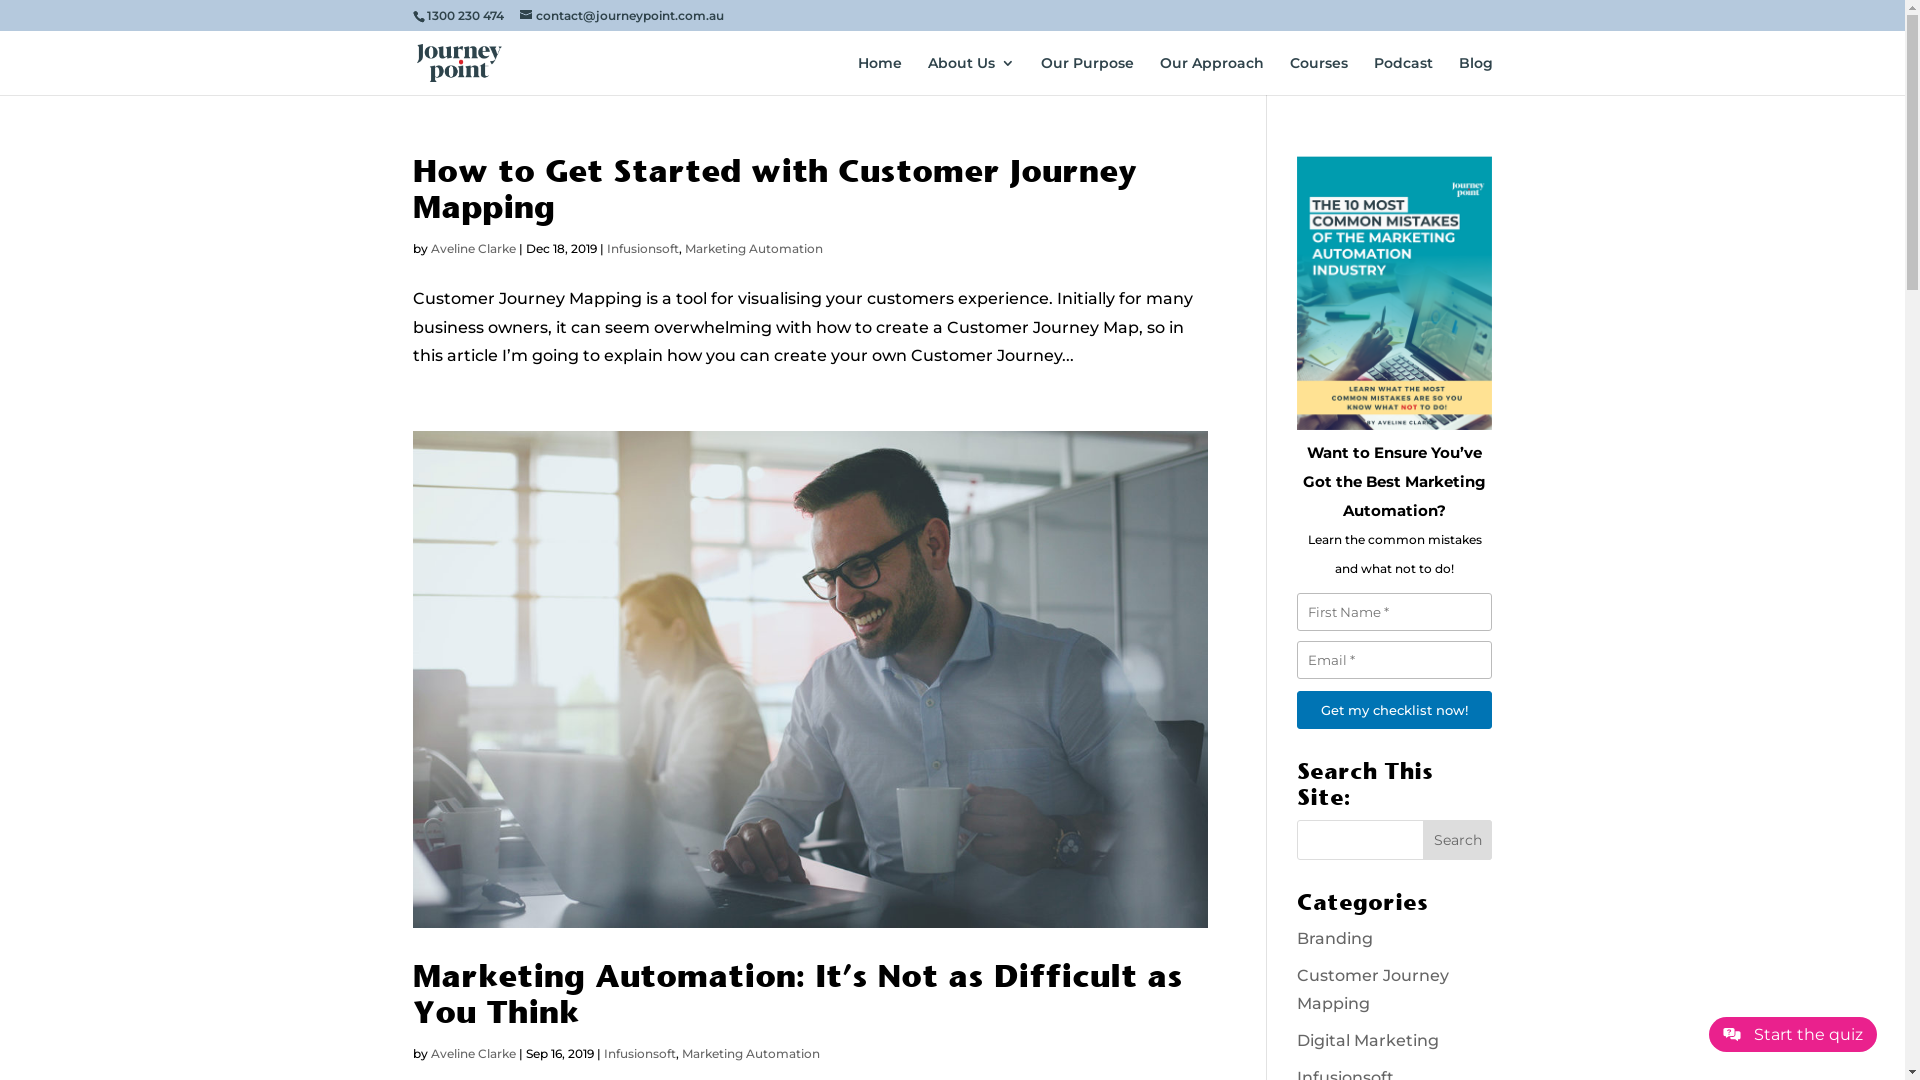  Describe the element at coordinates (1793, 1034) in the screenshot. I see `Start the quiz` at that location.